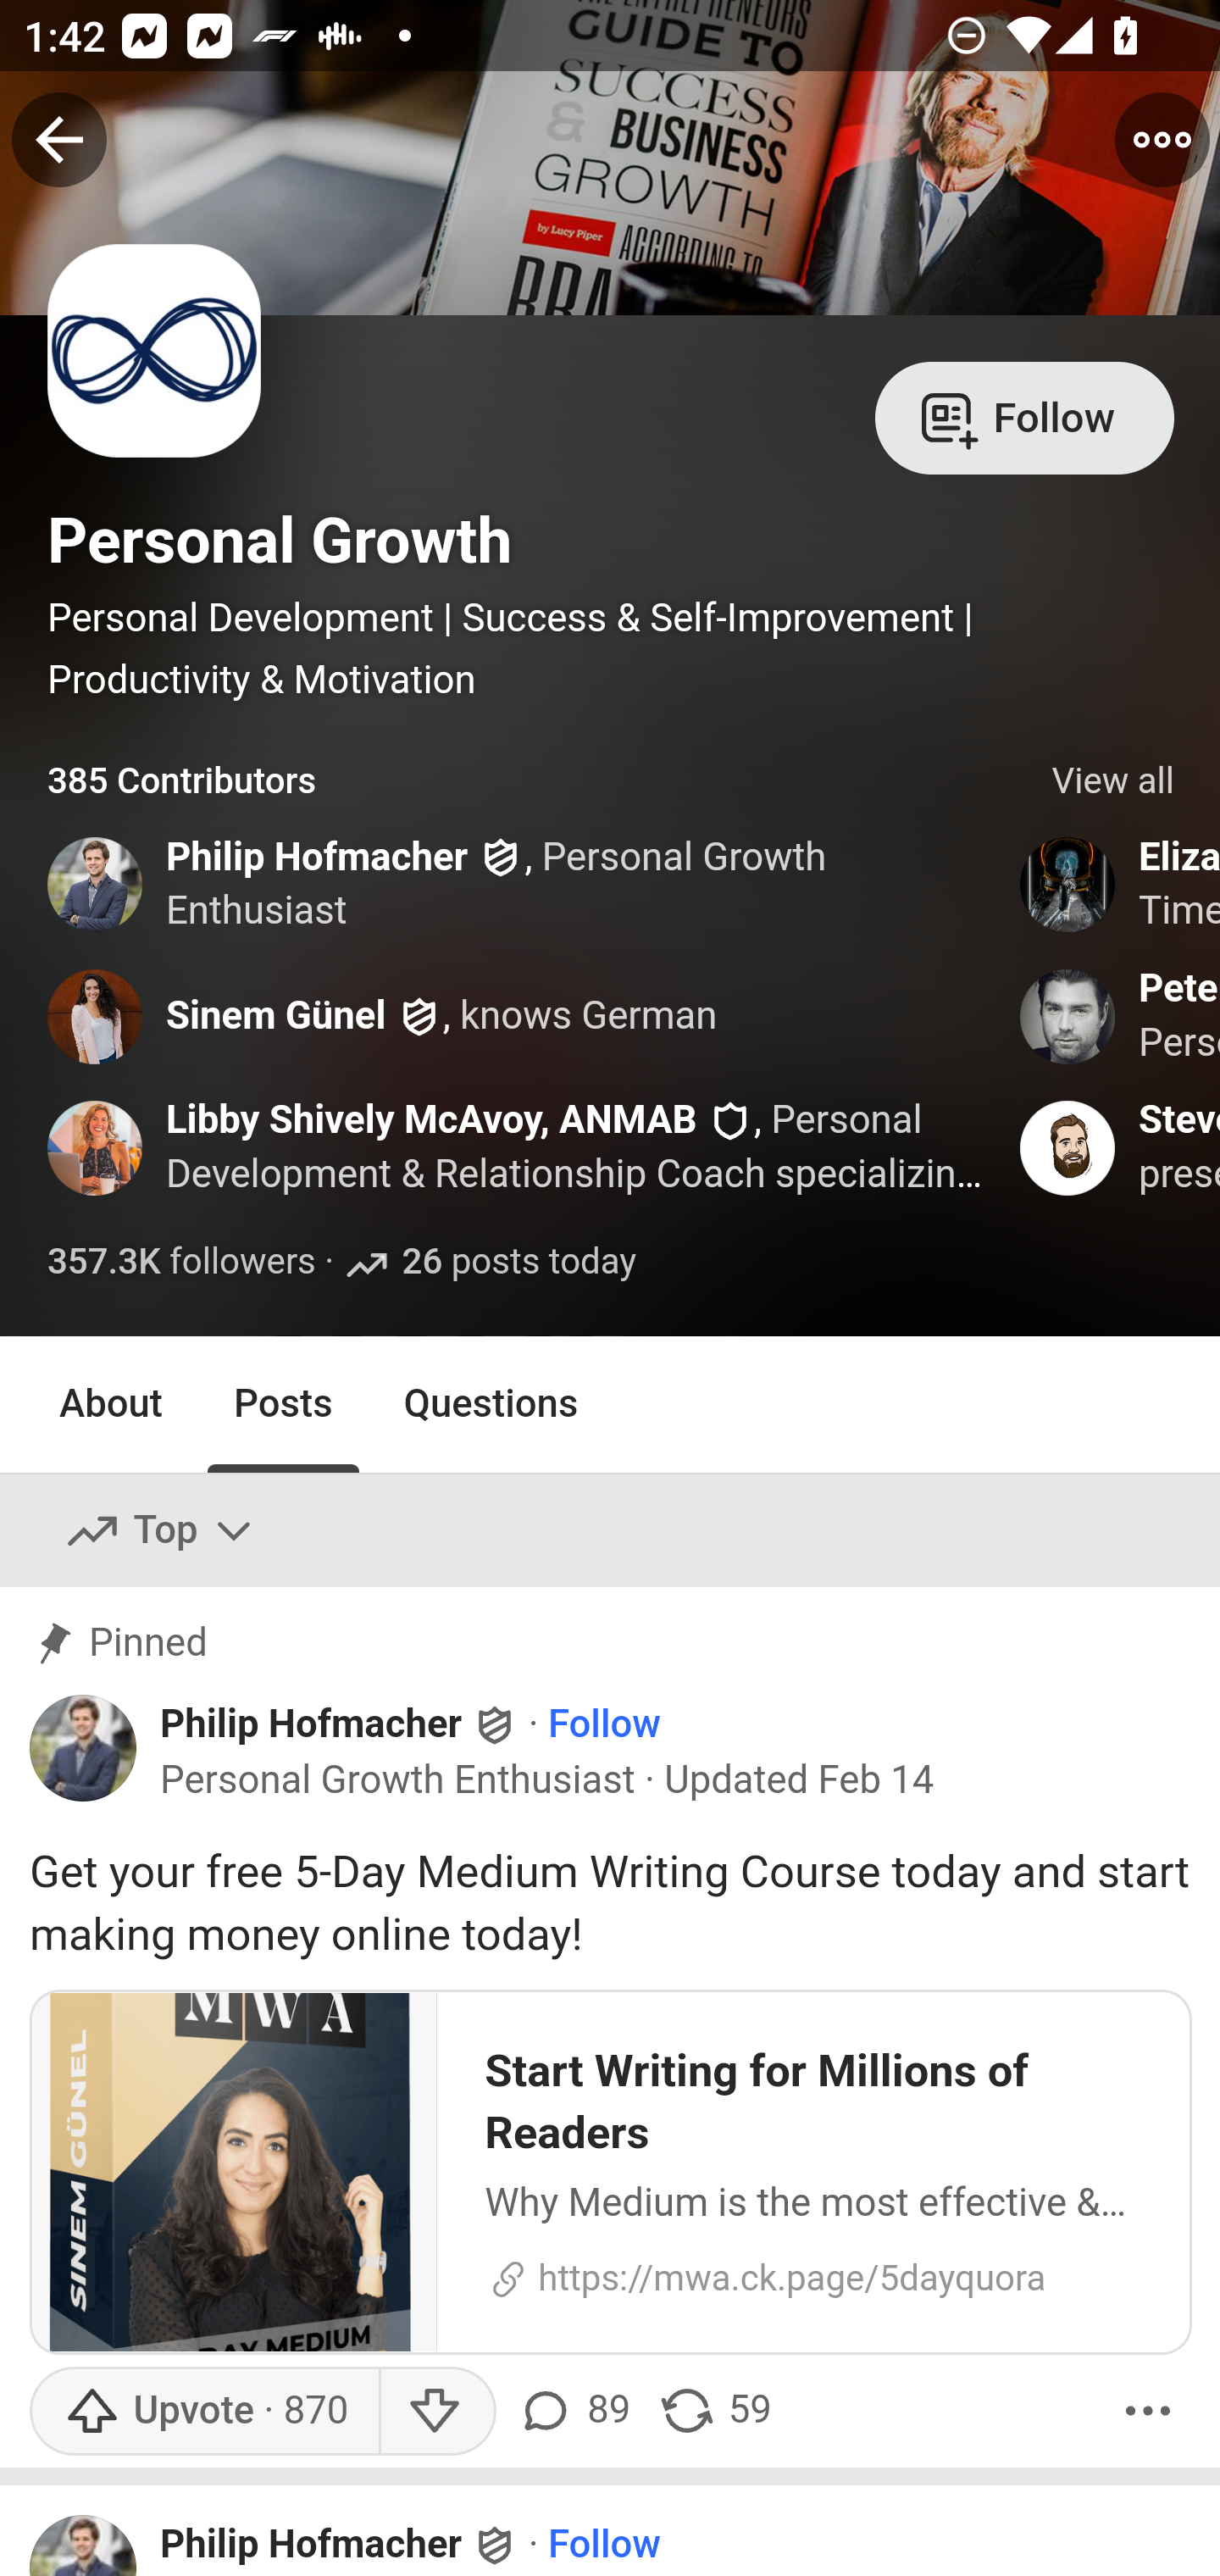 This screenshot has width=1220, height=2576. I want to click on Follow, so click(604, 1727).